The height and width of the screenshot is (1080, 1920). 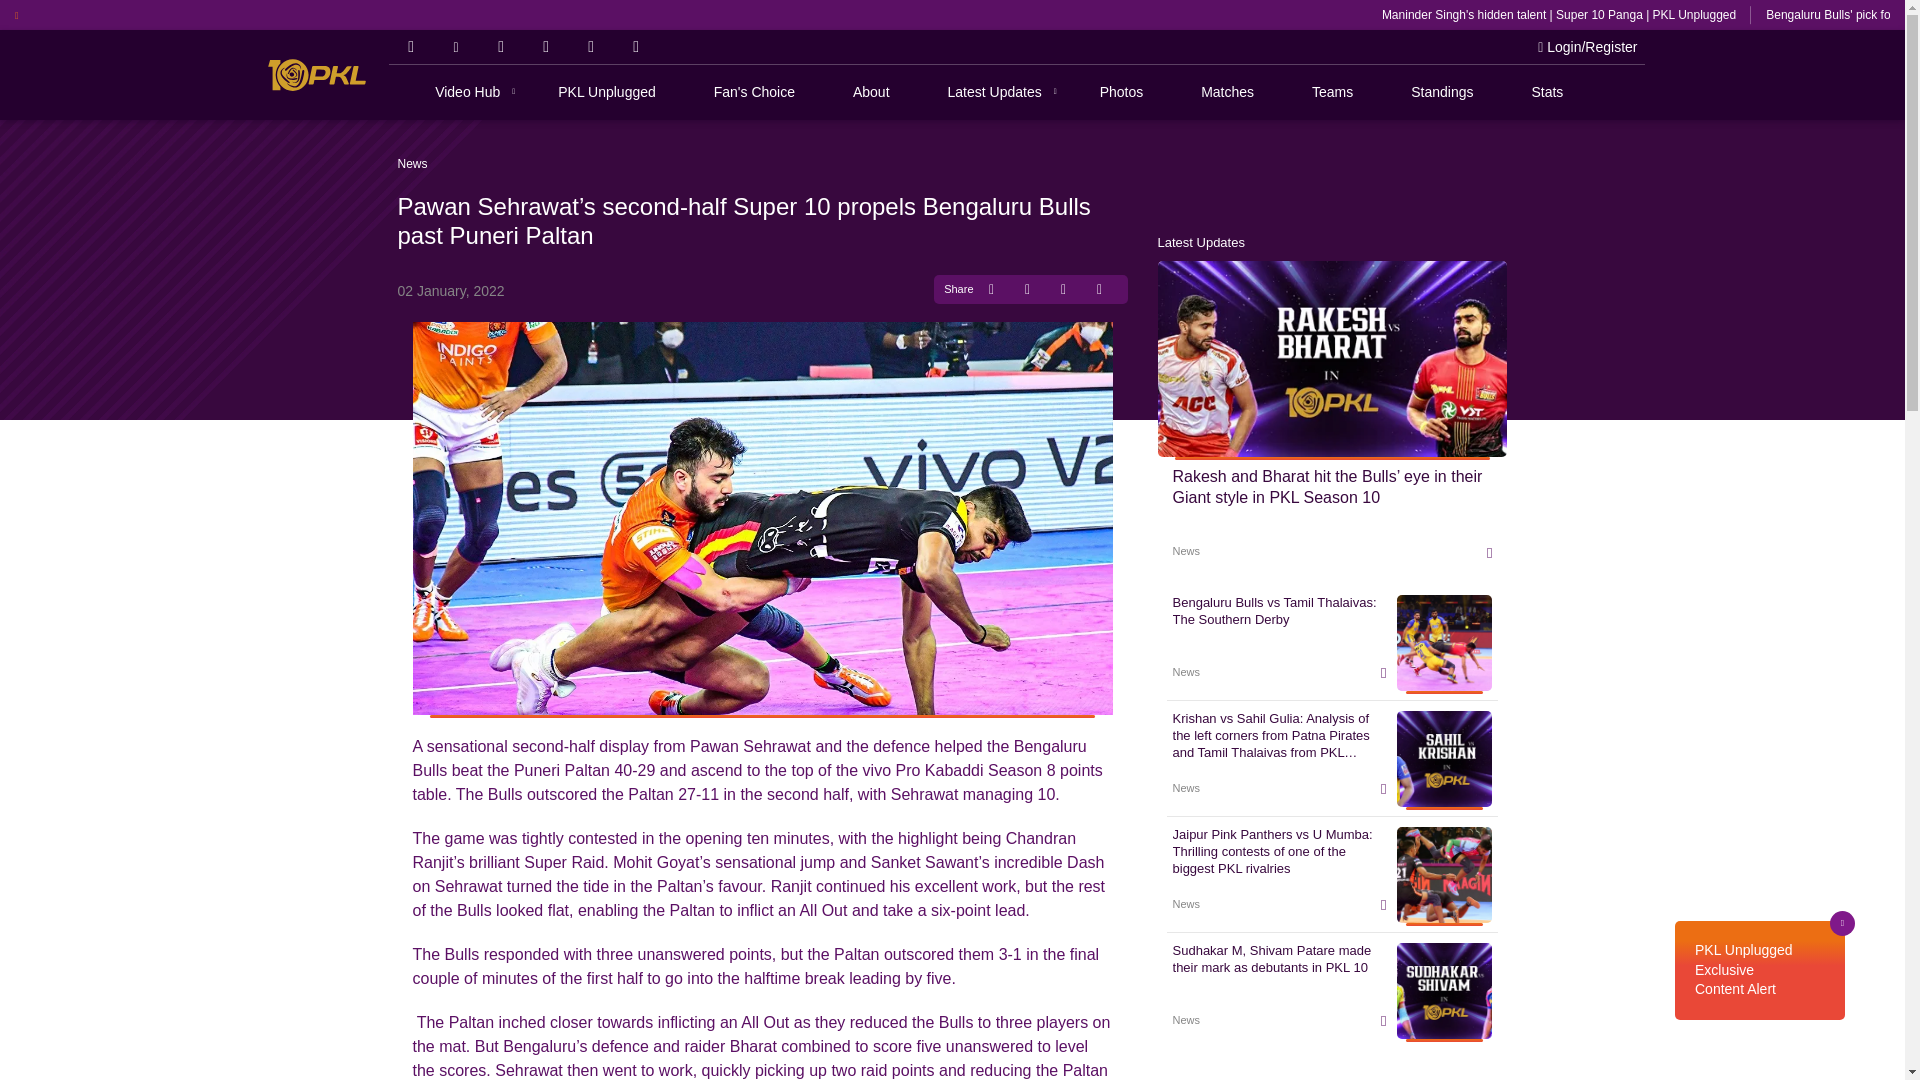 I want to click on vivo Pro Kabaddi, so click(x=317, y=74).